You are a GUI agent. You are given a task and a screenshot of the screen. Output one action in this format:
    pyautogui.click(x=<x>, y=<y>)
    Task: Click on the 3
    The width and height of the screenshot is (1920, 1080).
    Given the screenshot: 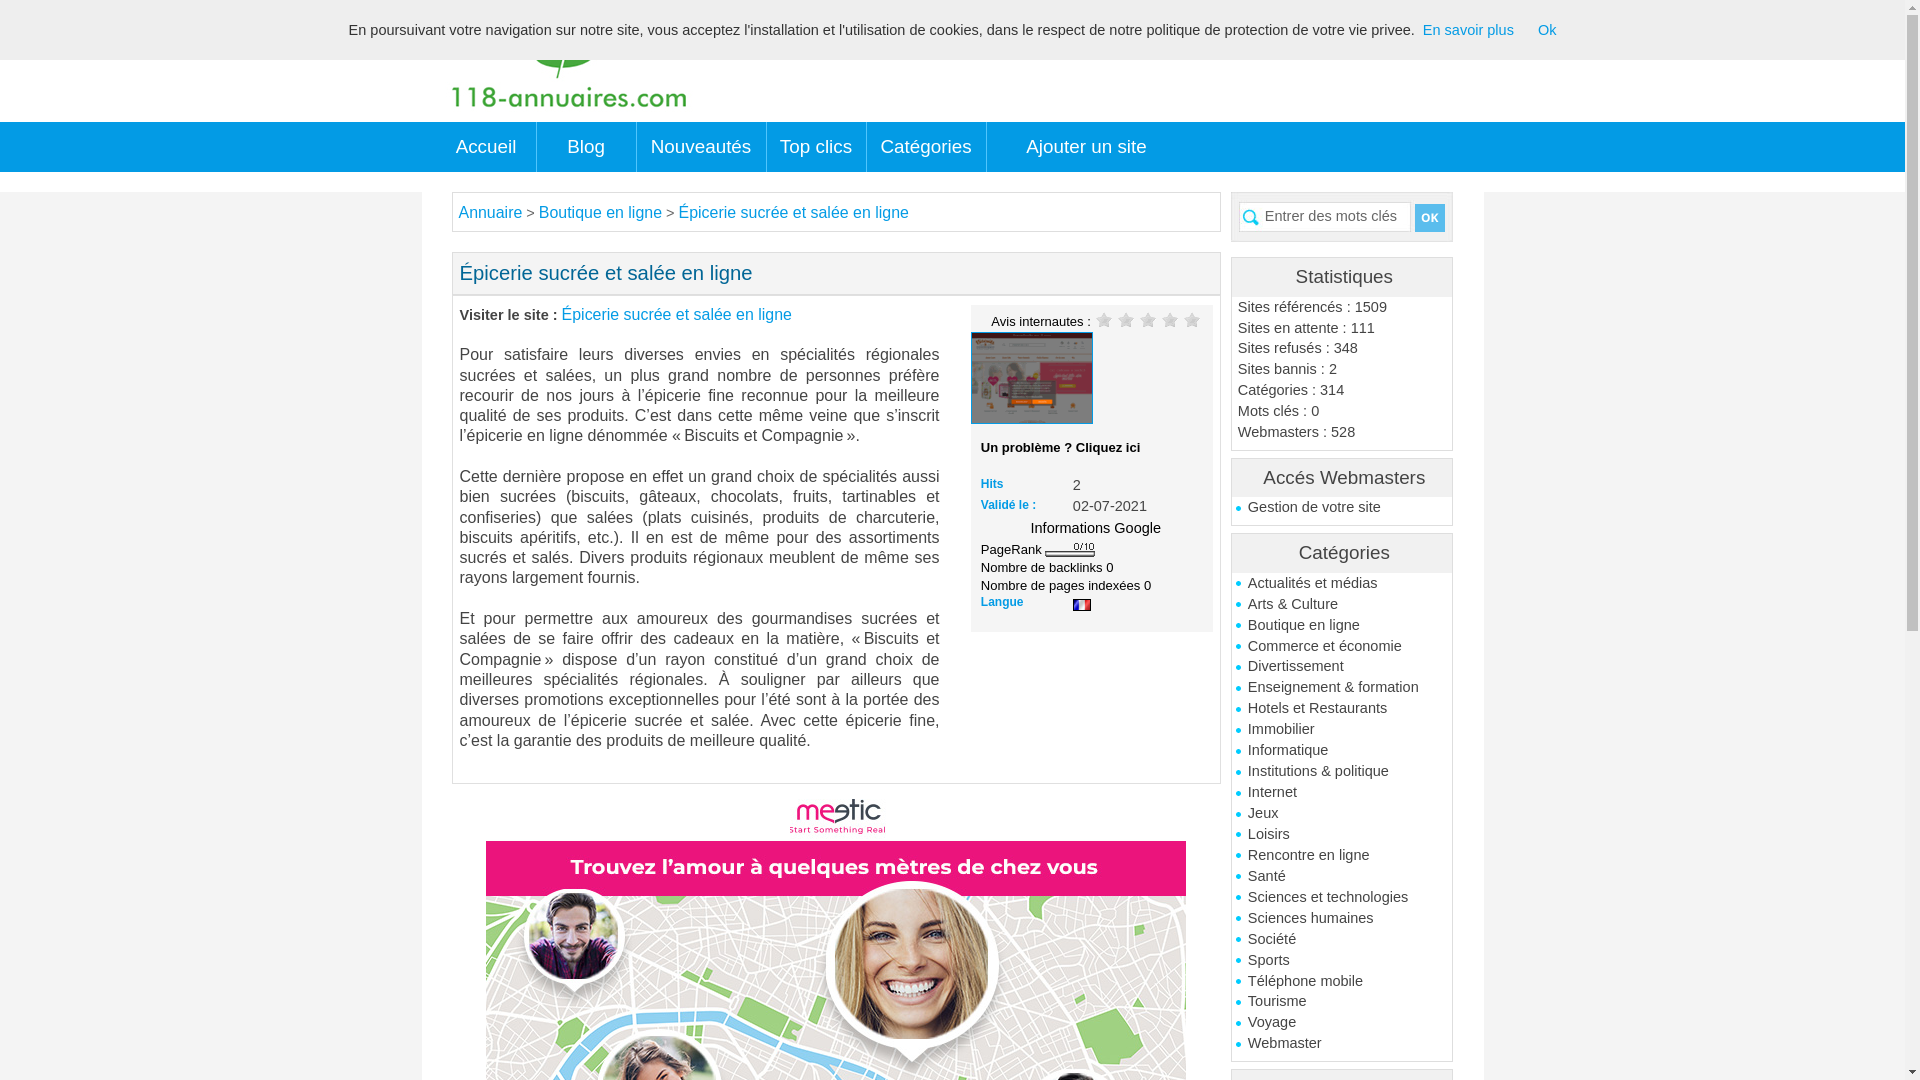 What is the action you would take?
    pyautogui.click(x=1148, y=319)
    